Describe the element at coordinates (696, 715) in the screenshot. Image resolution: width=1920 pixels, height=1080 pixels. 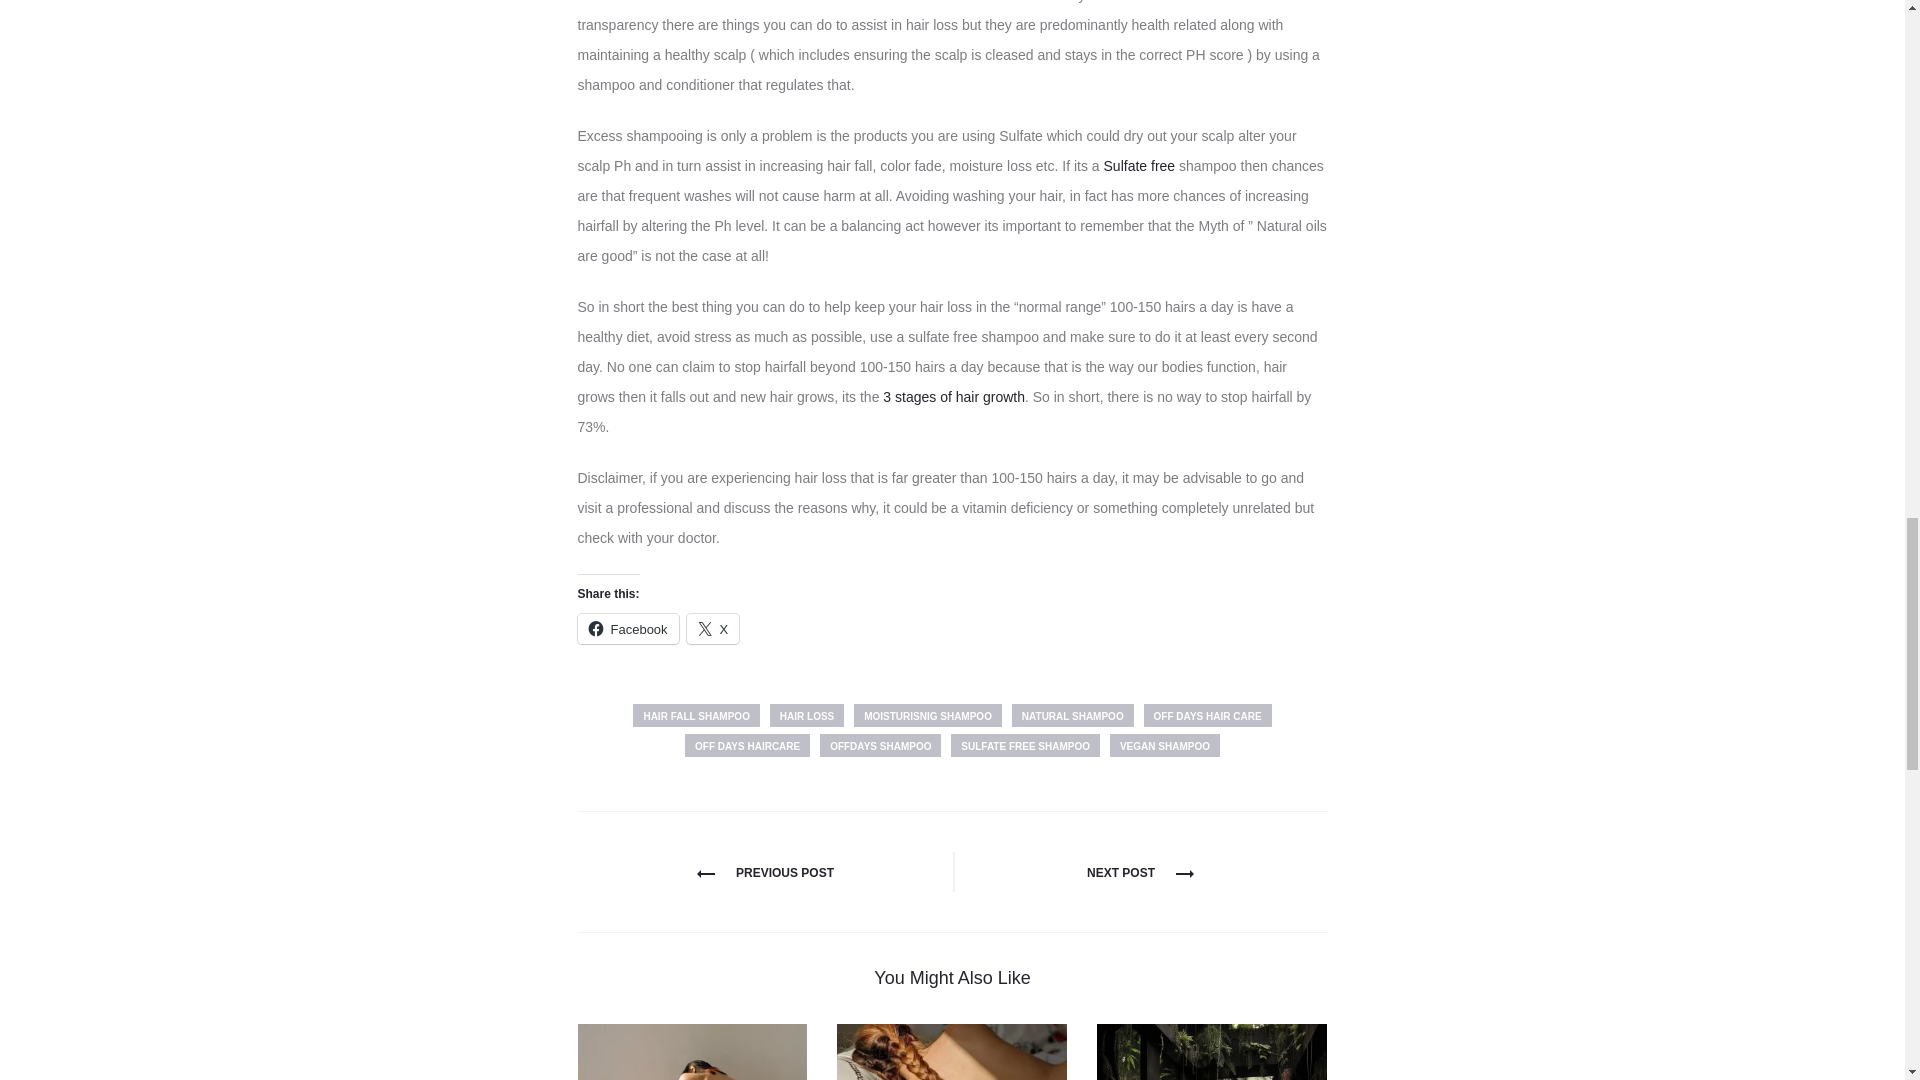
I see `HAIR FALL SHAMPOO` at that location.